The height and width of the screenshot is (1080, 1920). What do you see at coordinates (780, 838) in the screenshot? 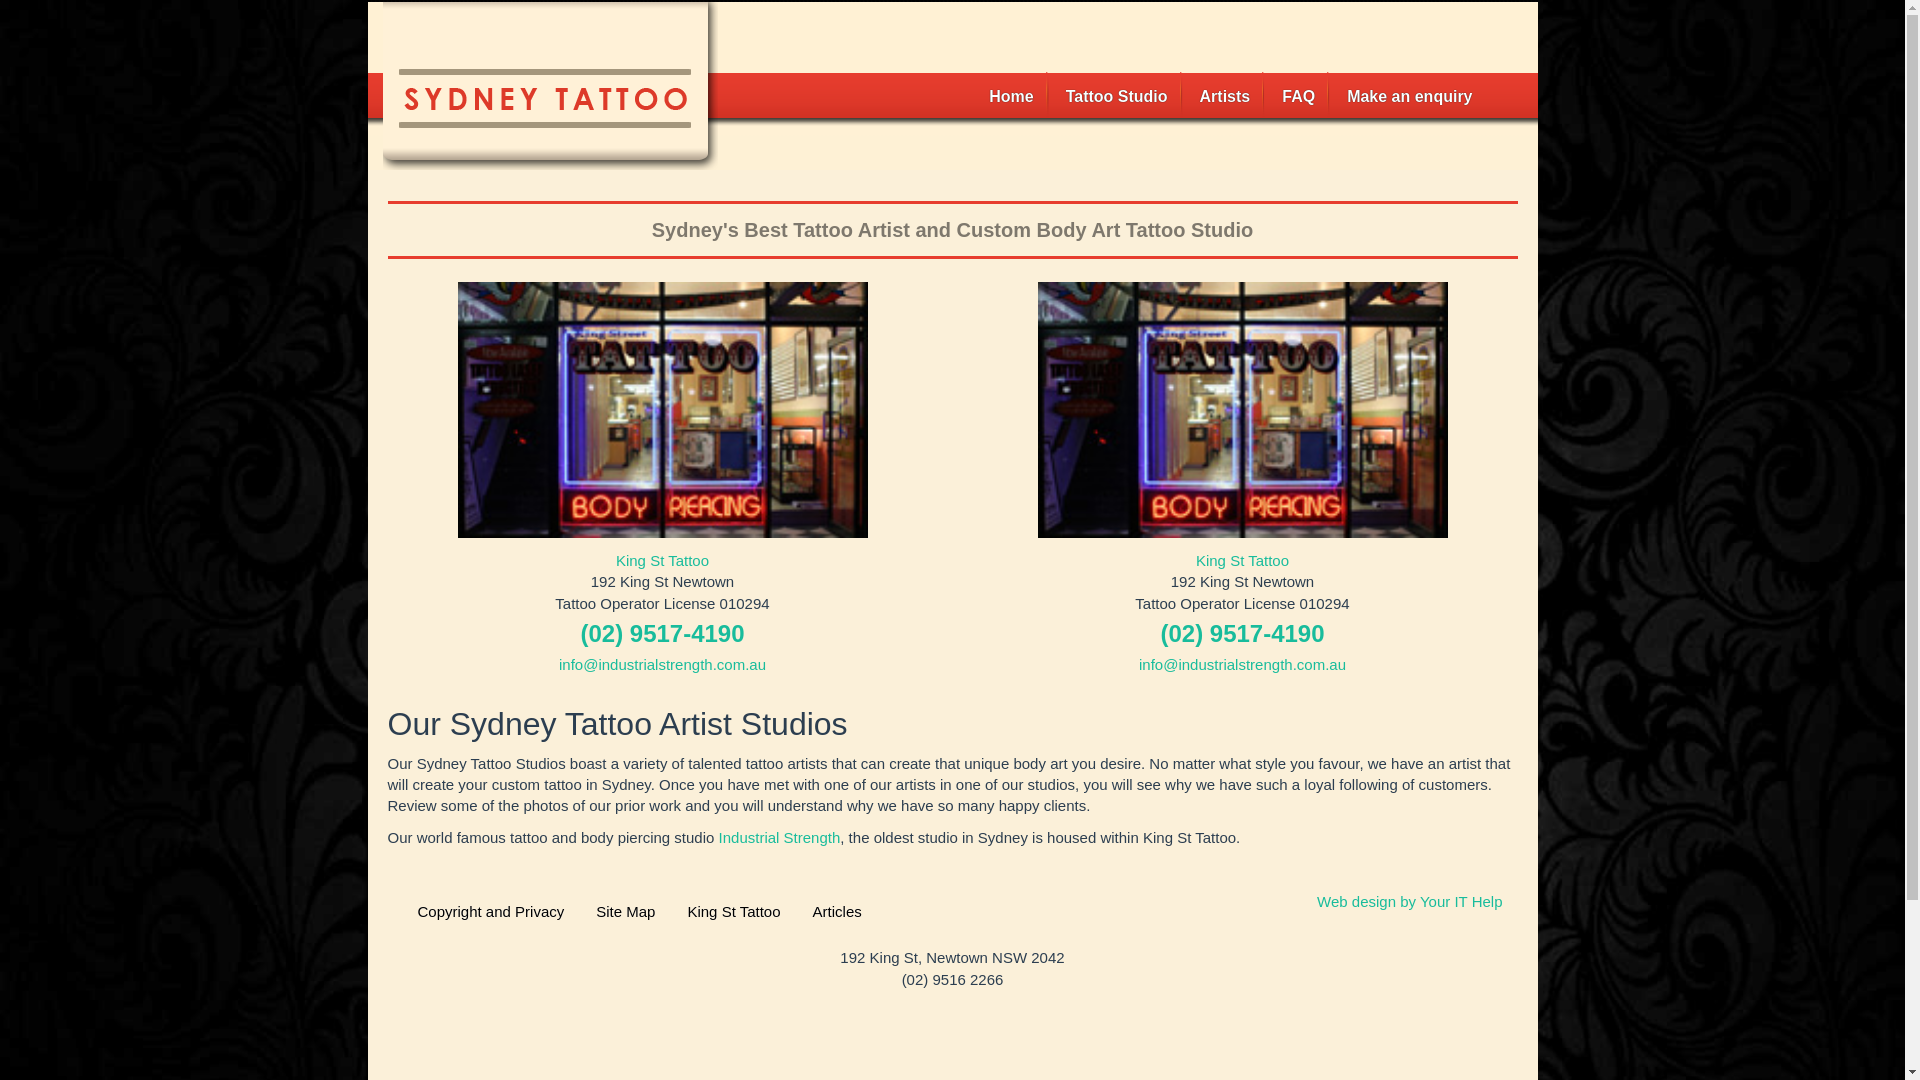
I see `Industrial Strength` at bounding box center [780, 838].